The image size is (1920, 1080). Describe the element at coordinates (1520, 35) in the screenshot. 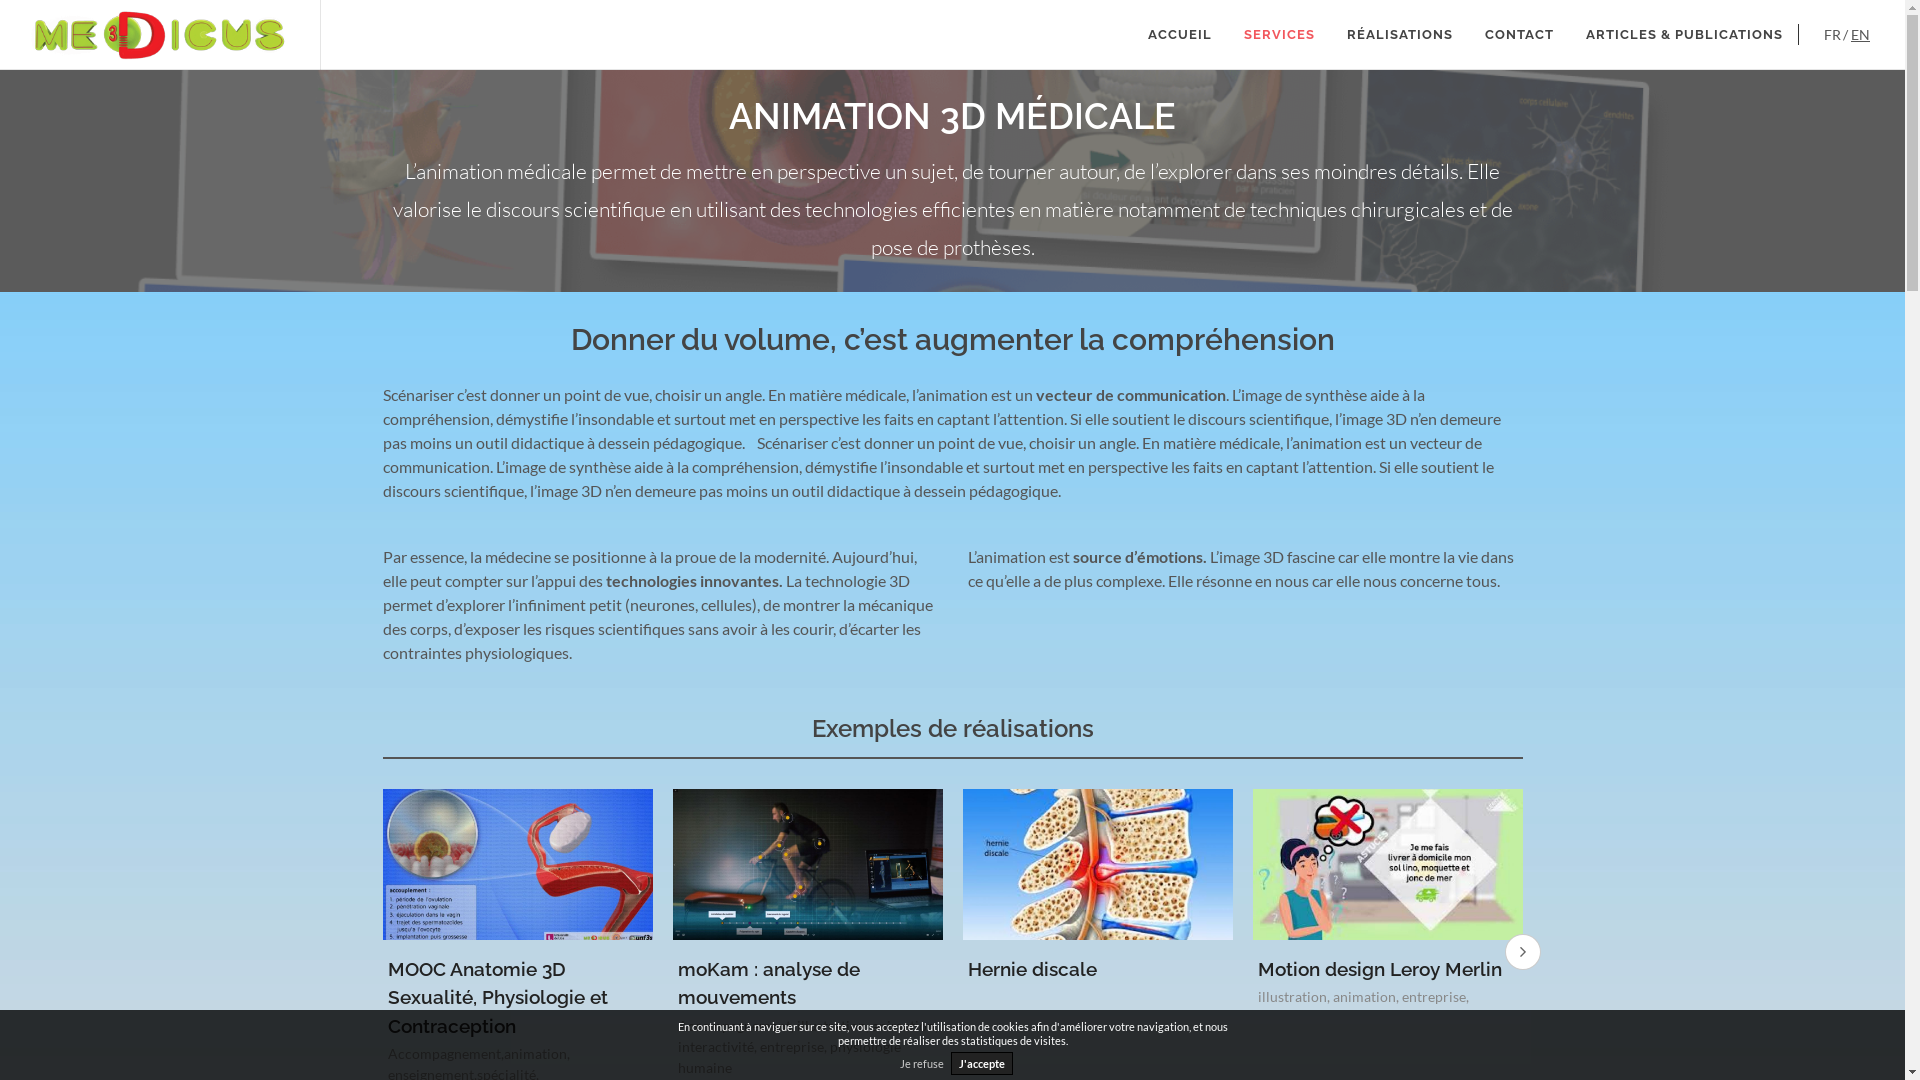

I see `CONTACT` at that location.